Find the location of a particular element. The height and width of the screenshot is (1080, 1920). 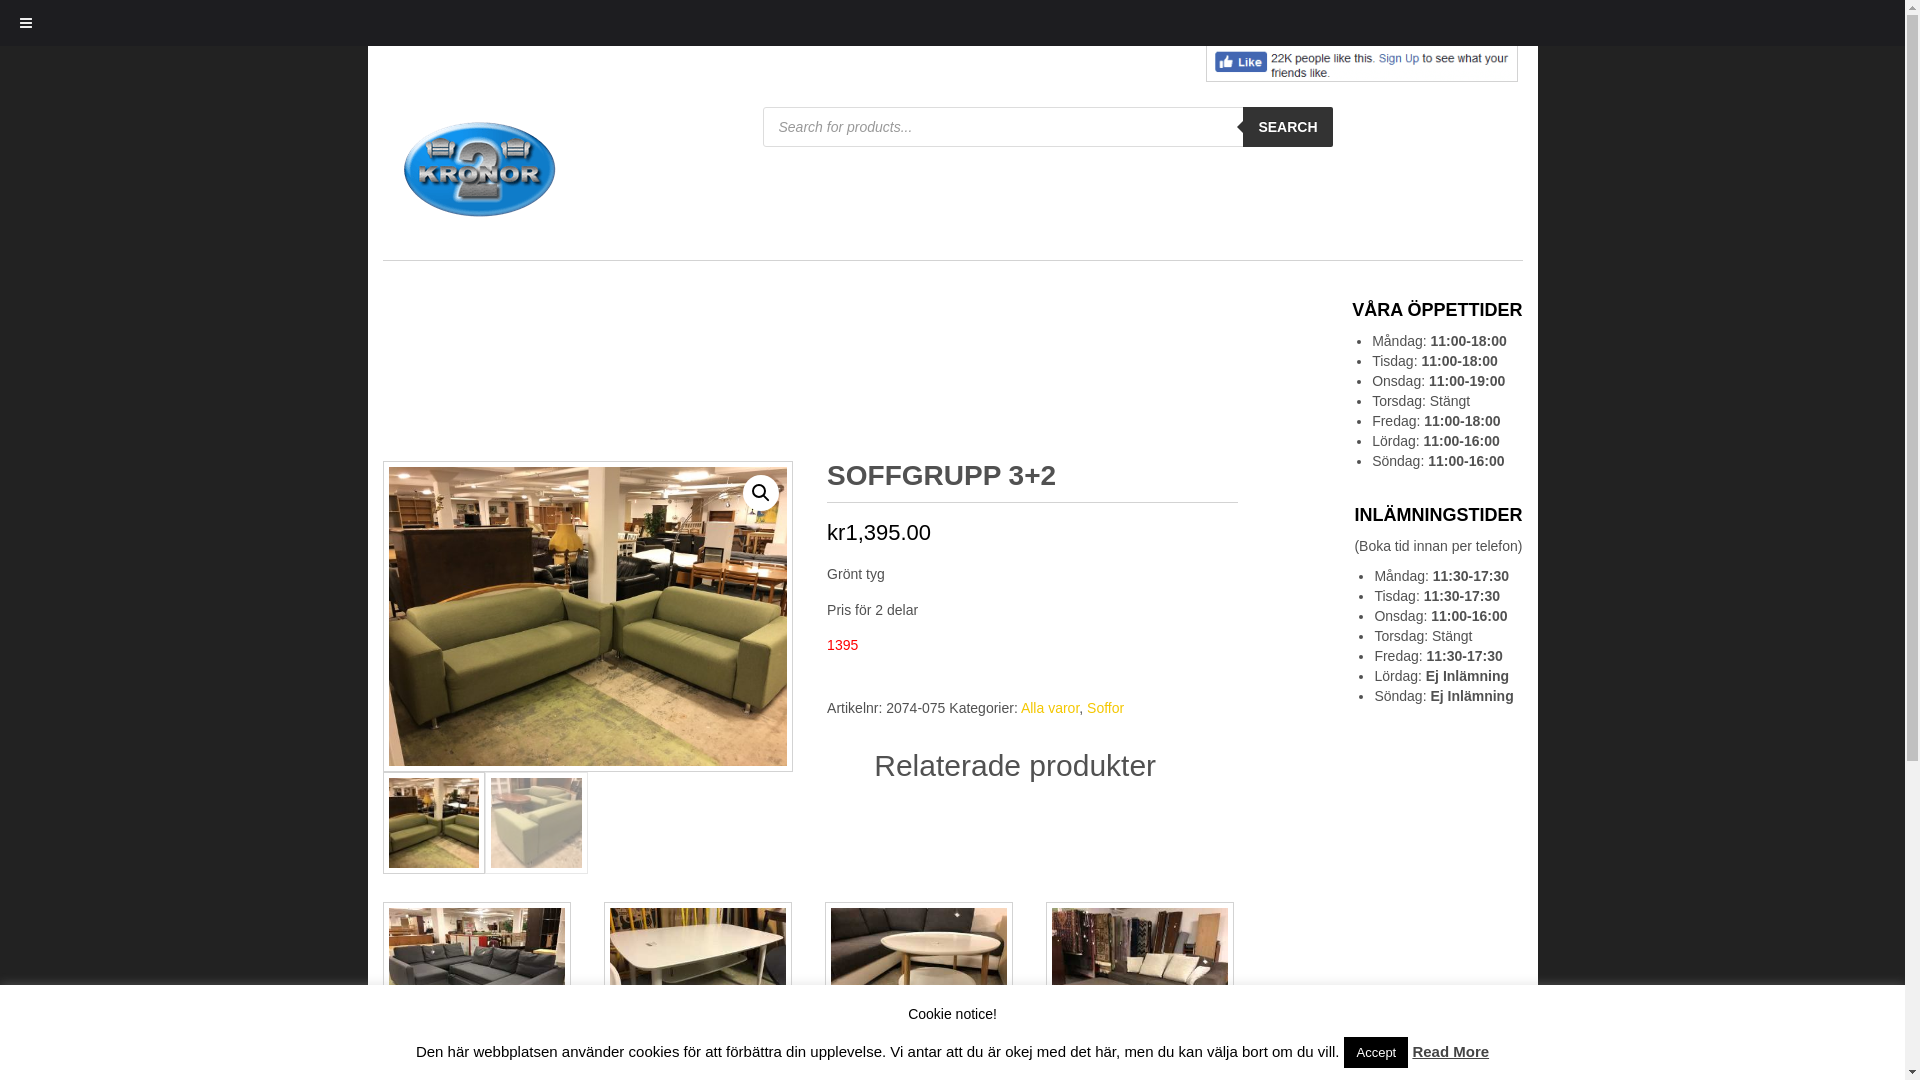

Alla varor is located at coordinates (1050, 708).